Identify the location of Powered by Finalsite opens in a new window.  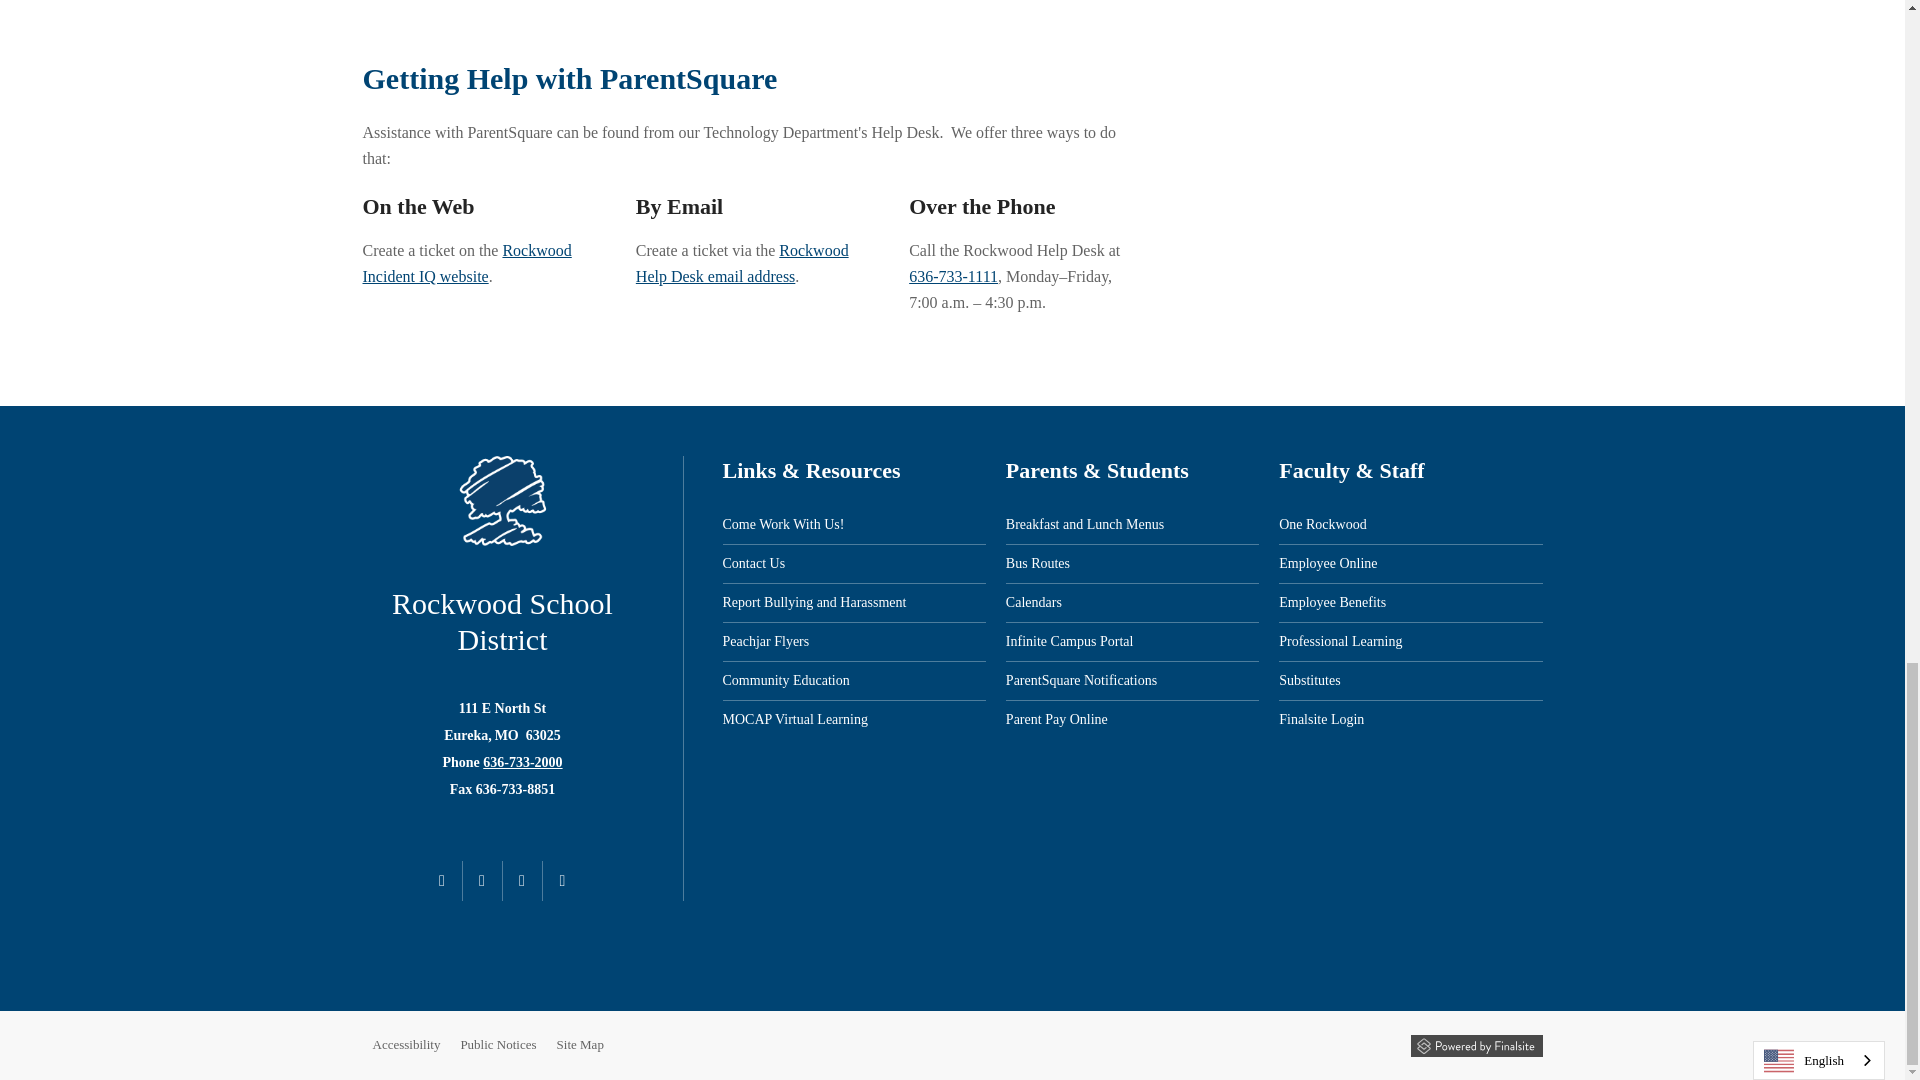
(1475, 1046).